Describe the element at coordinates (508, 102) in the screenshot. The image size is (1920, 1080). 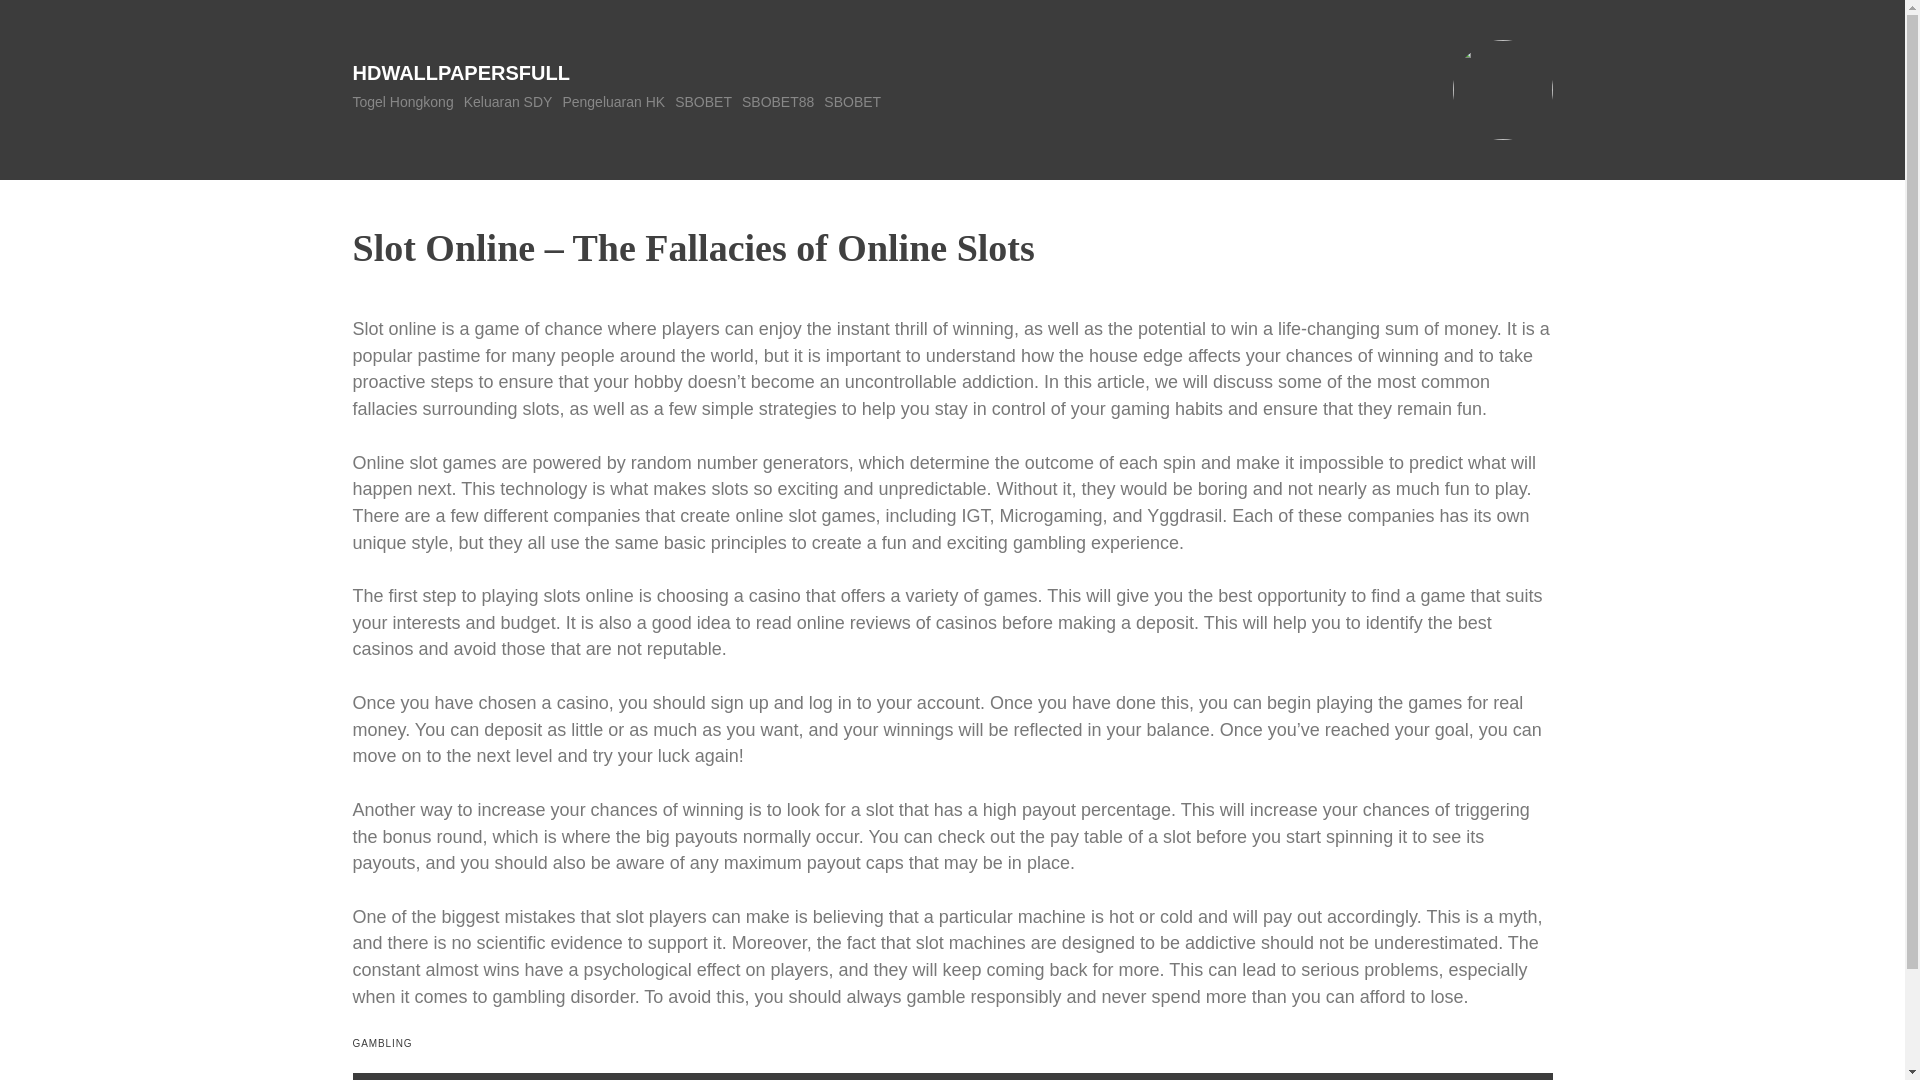
I see `Keluaran SDY` at that location.